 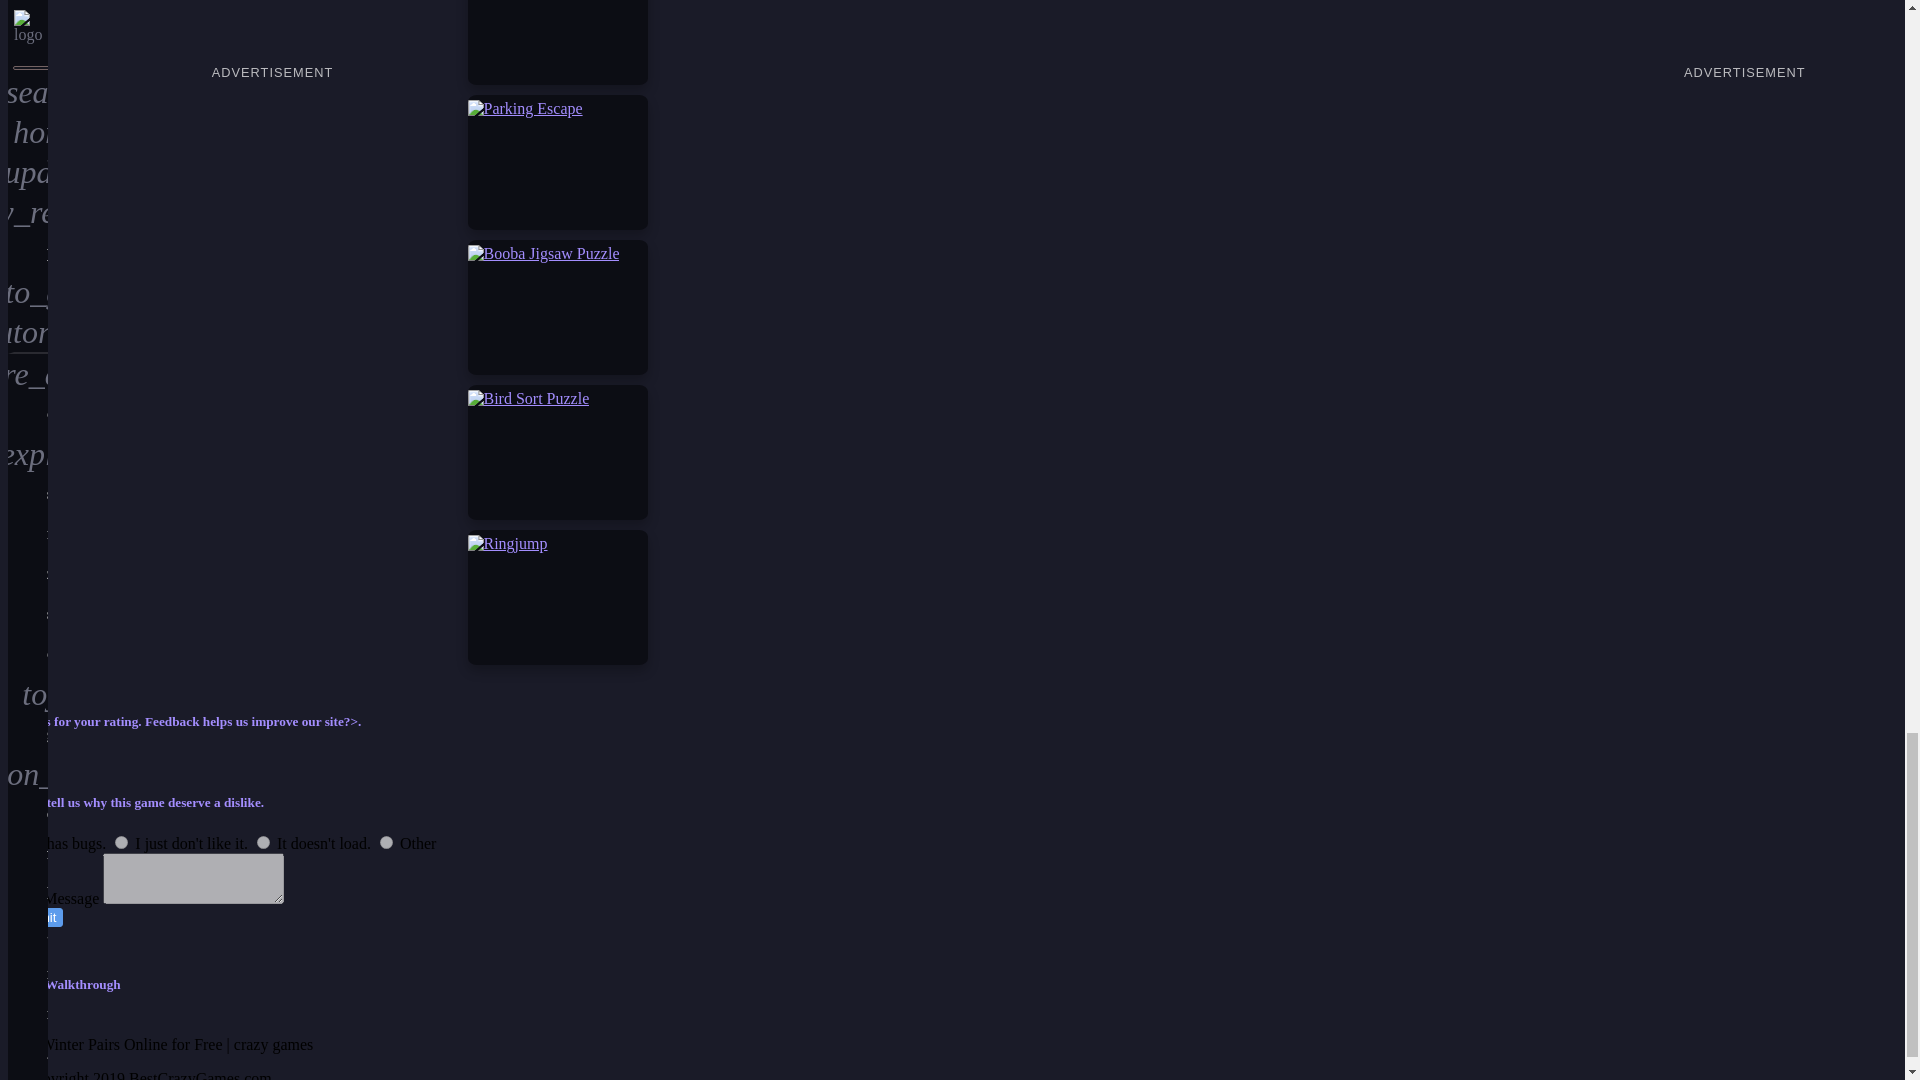 What do you see at coordinates (122, 842) in the screenshot?
I see `I just don't like it.` at bounding box center [122, 842].